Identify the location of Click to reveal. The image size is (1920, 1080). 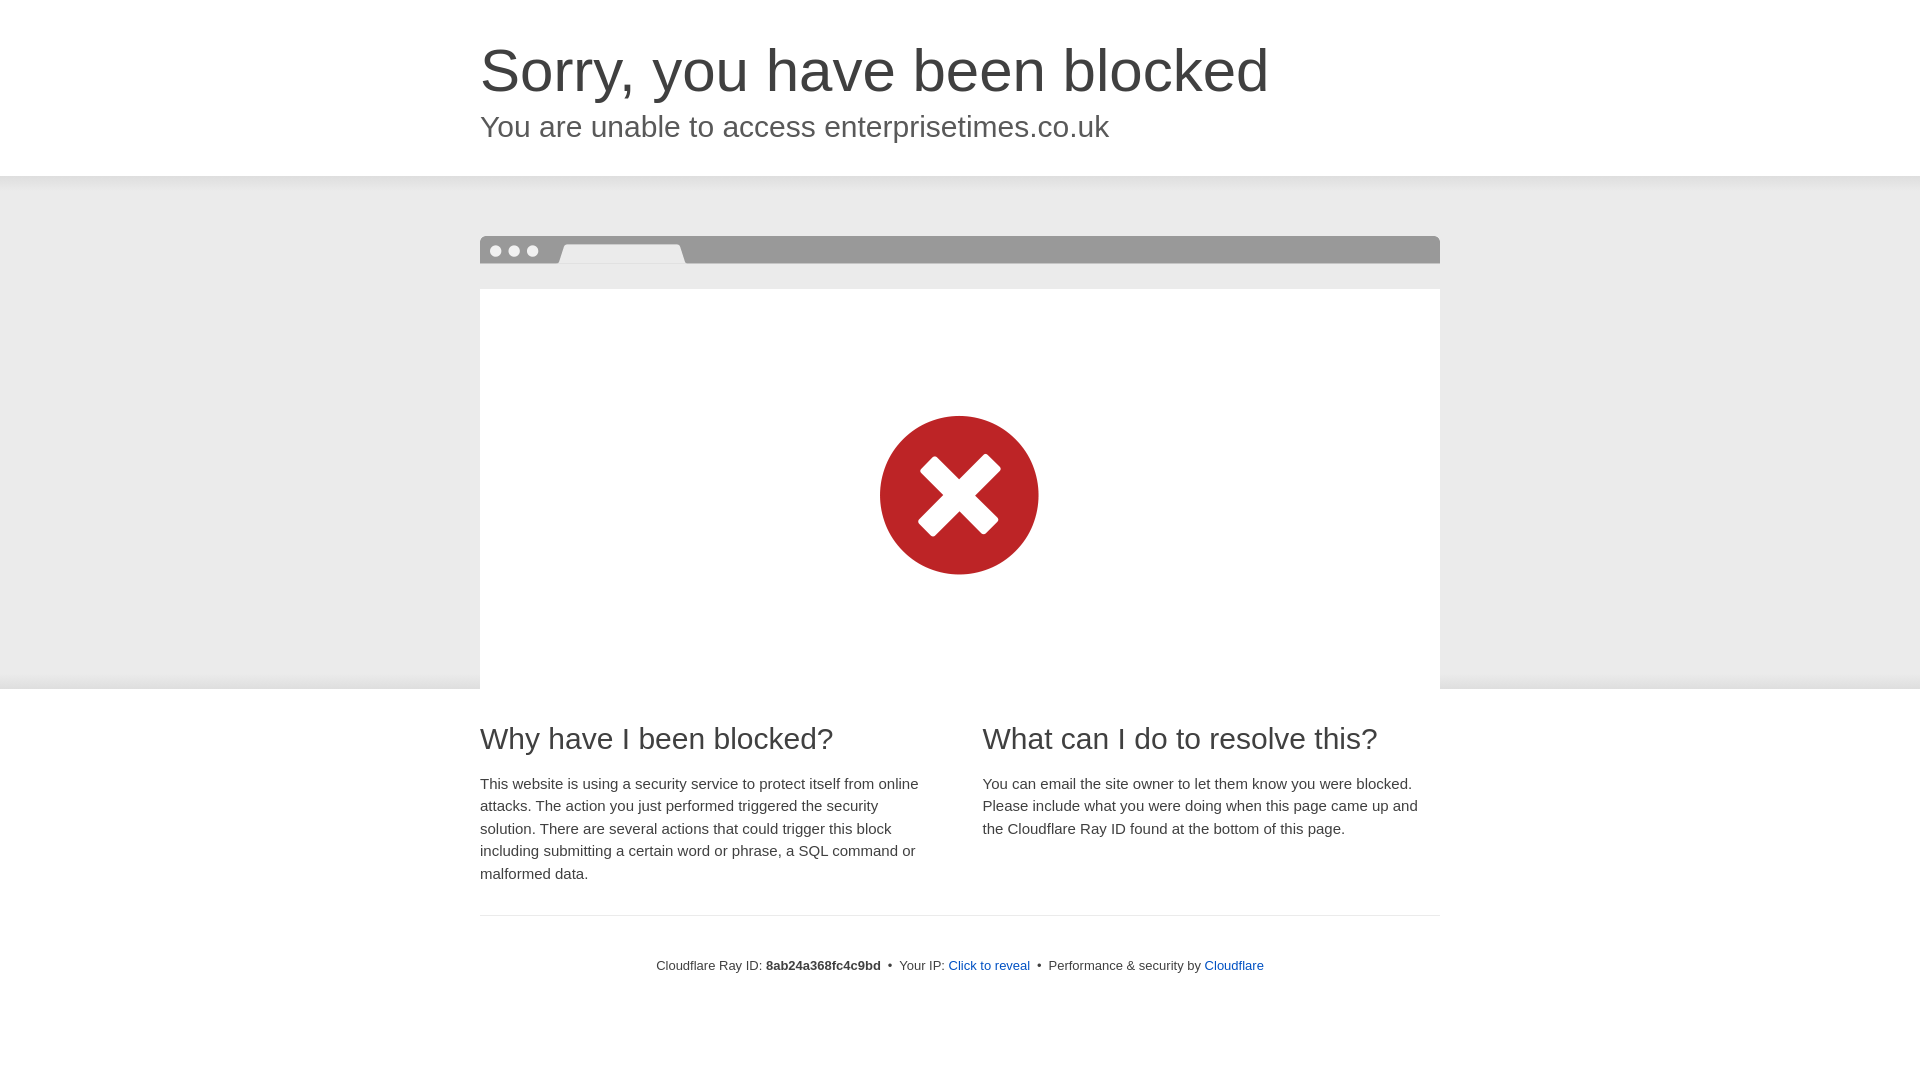
(990, 966).